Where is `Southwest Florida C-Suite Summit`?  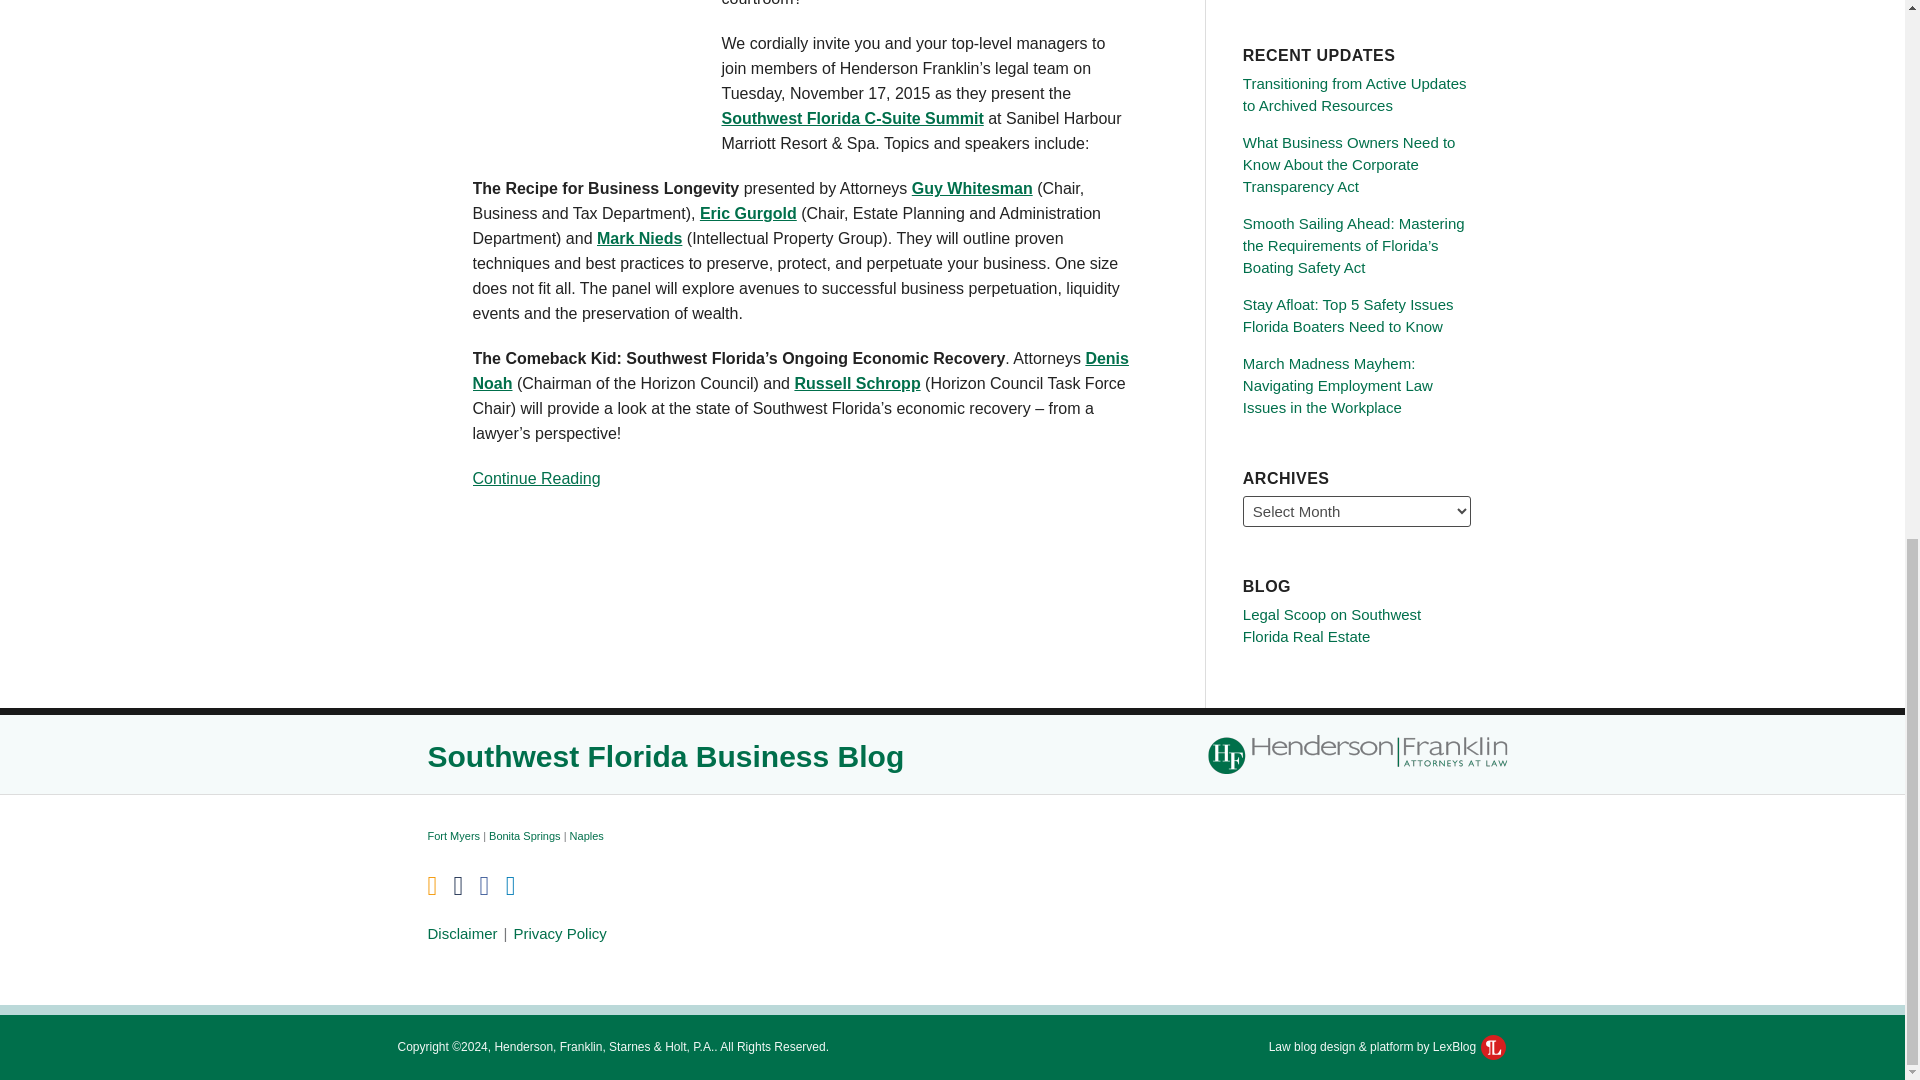 Southwest Florida C-Suite Summit is located at coordinates (852, 118).